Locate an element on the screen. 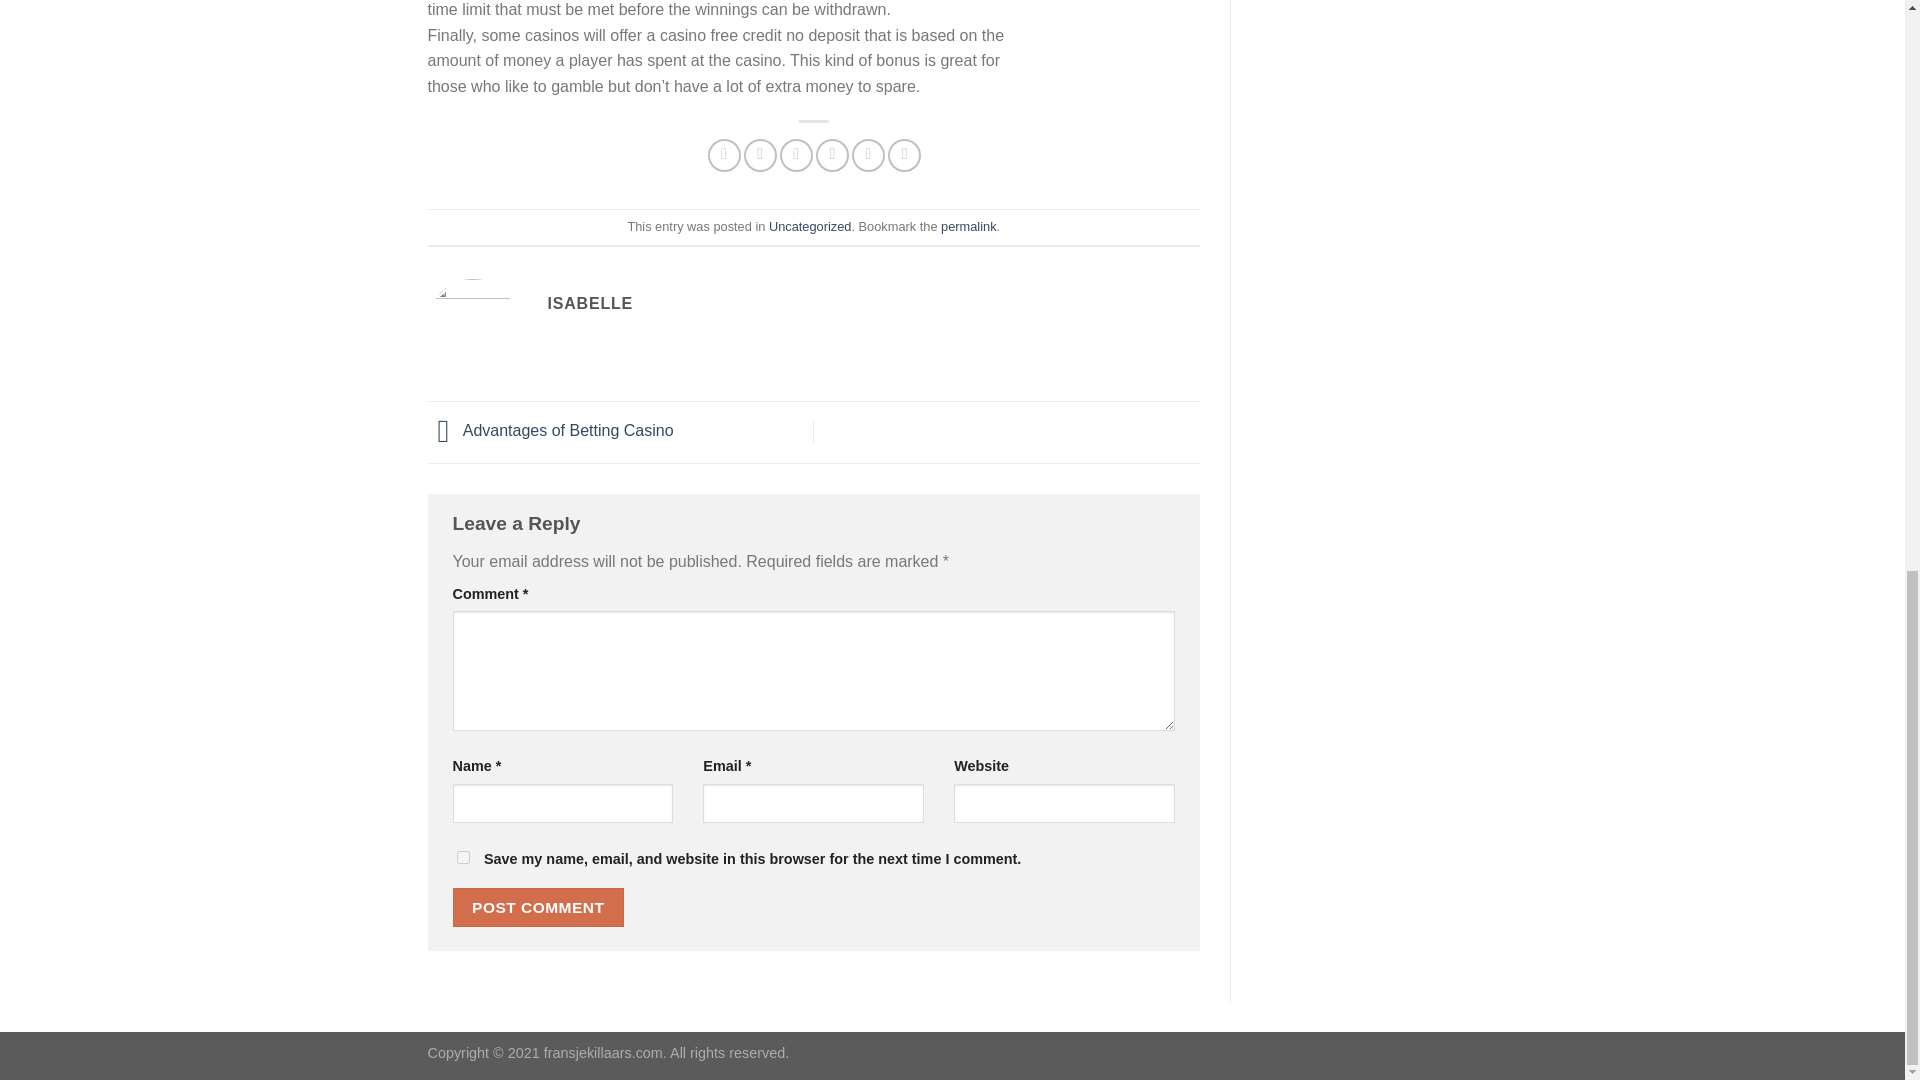 This screenshot has height=1080, width=1920. yes is located at coordinates (462, 858).